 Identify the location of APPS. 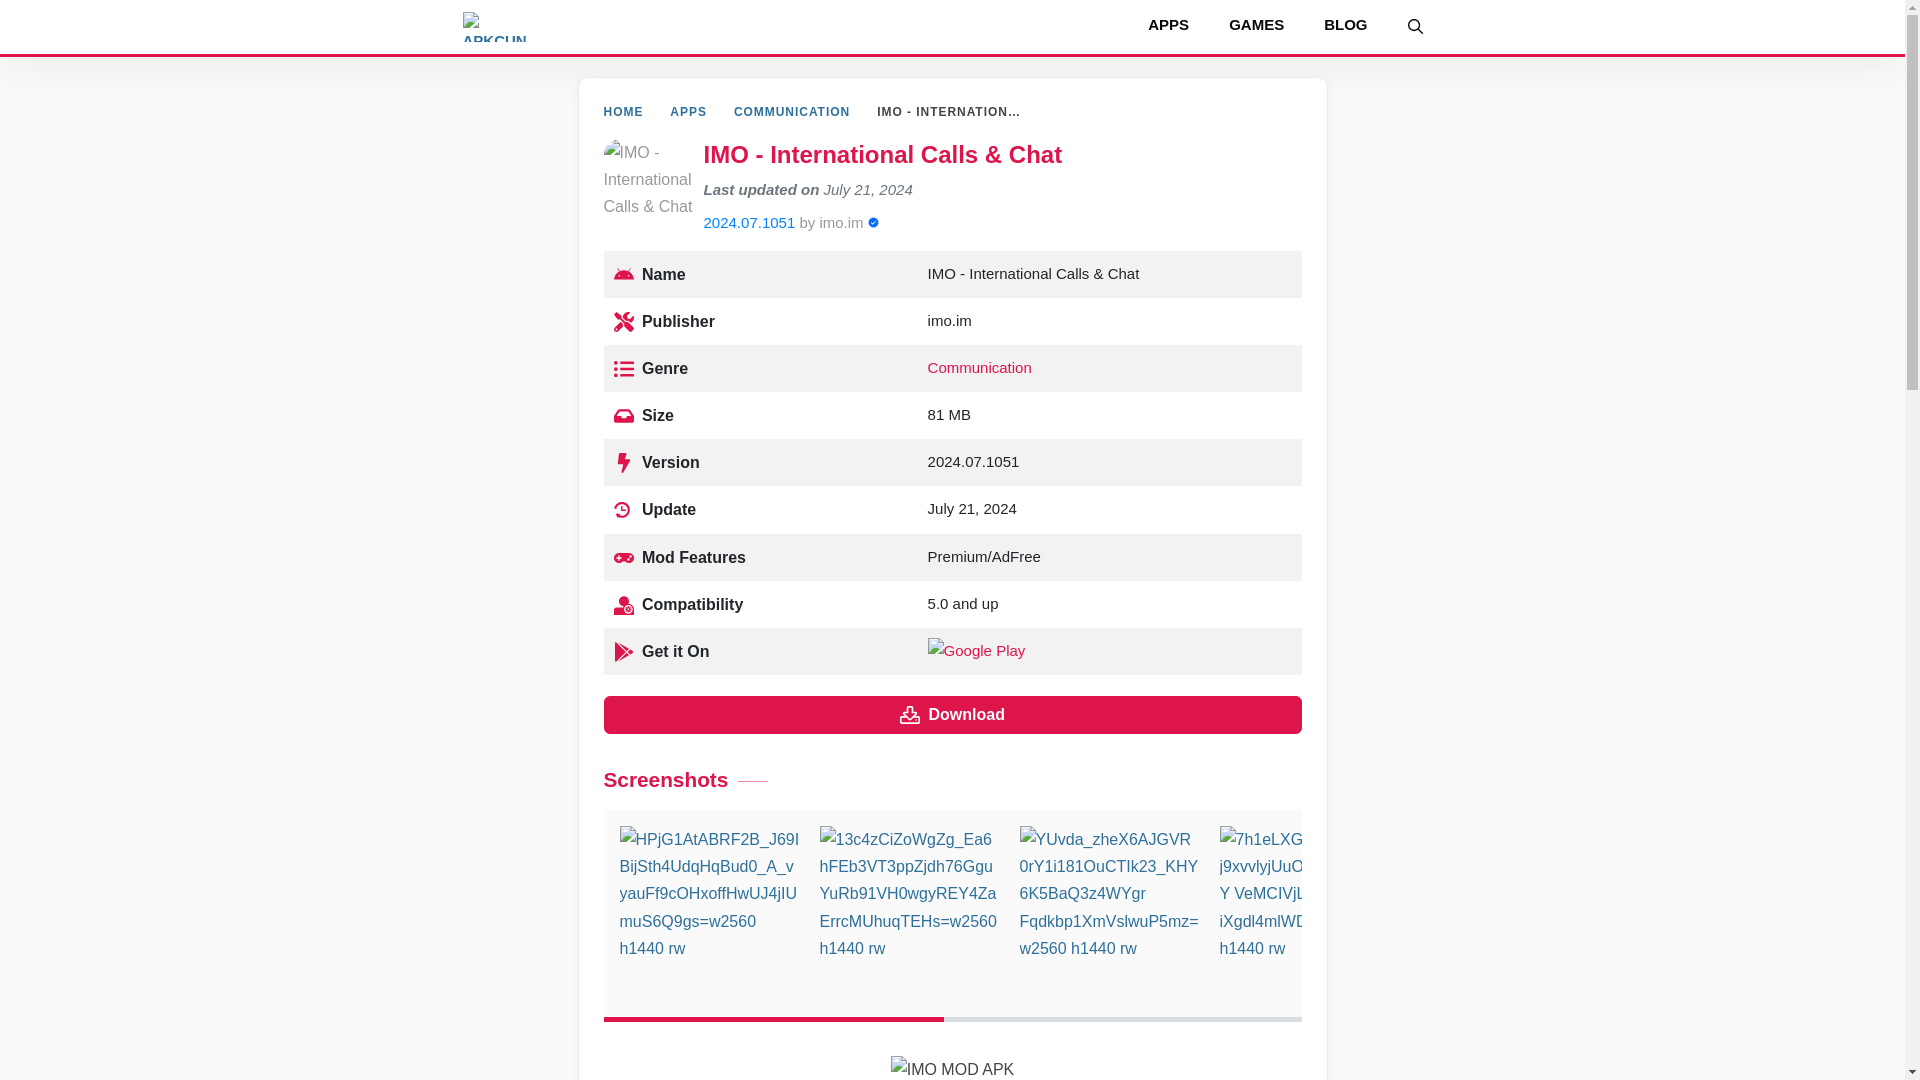
(688, 111).